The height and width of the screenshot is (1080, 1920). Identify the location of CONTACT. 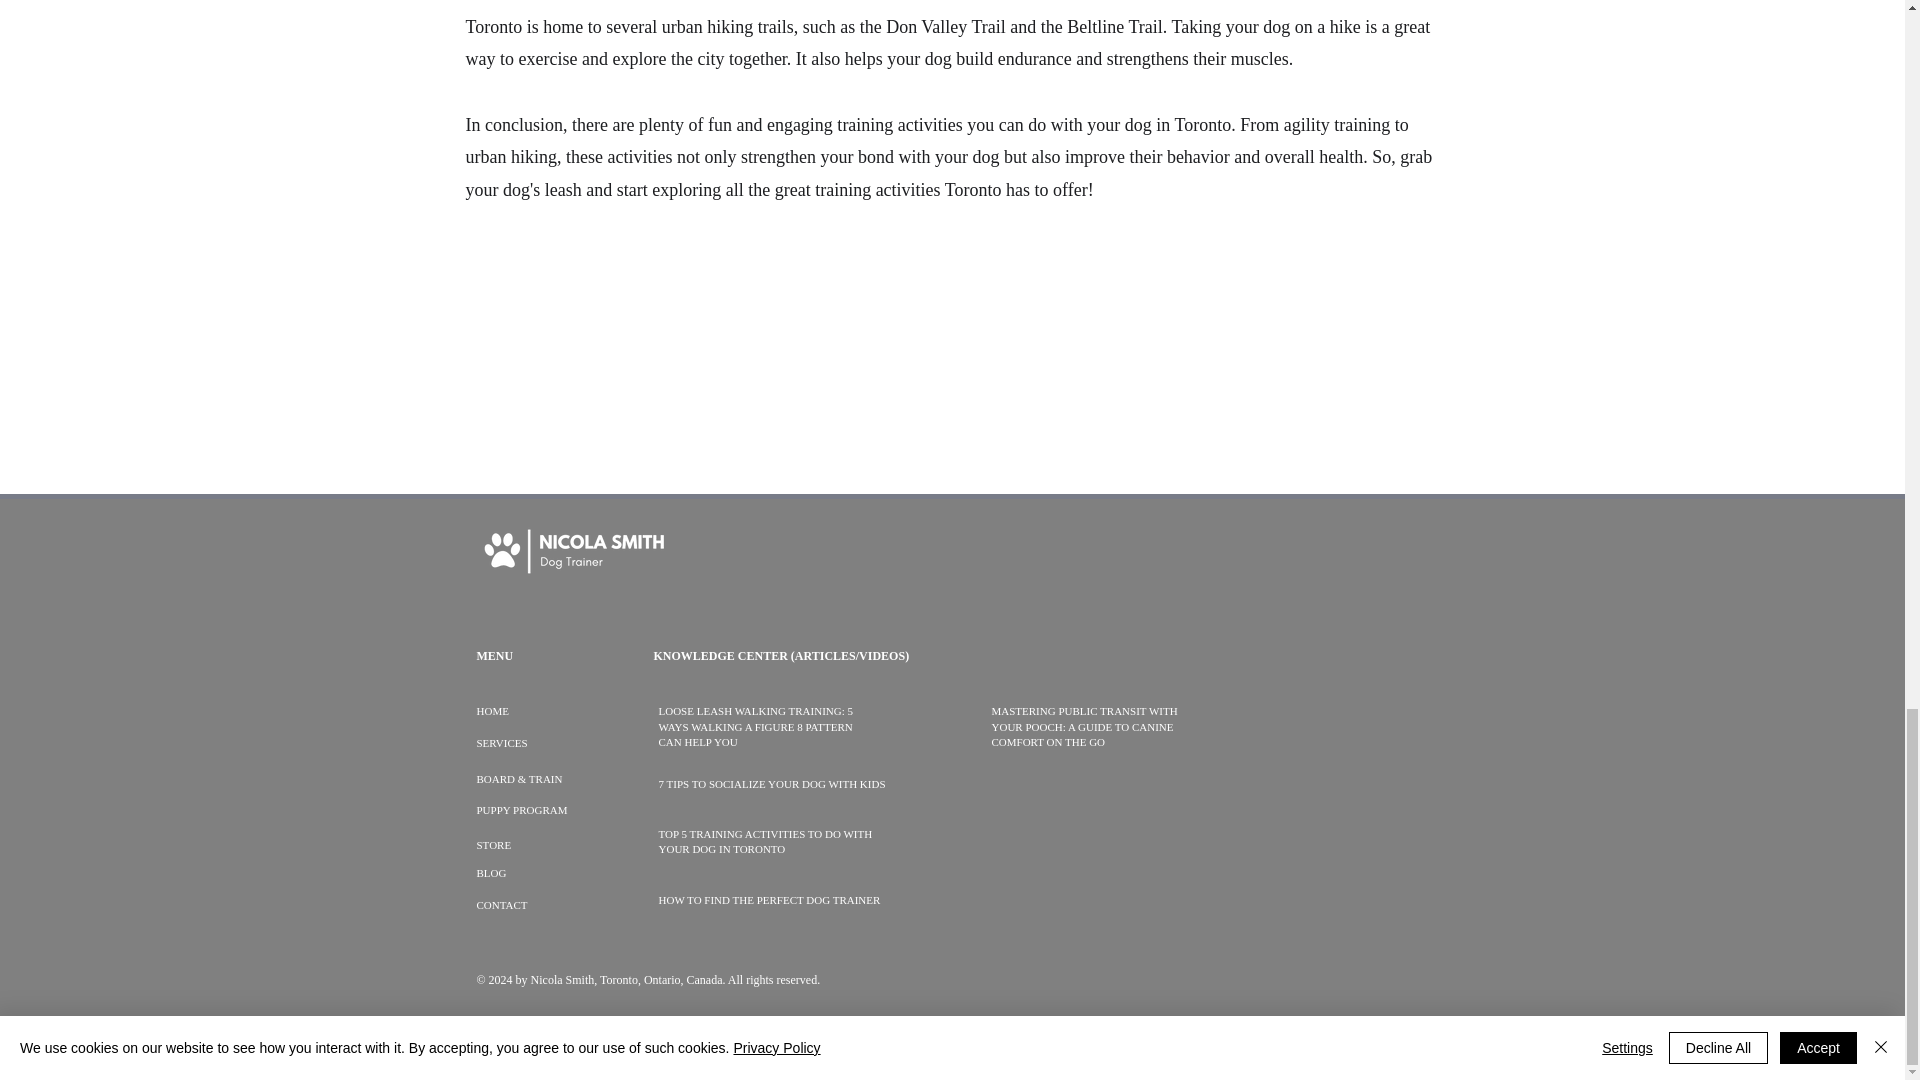
(501, 904).